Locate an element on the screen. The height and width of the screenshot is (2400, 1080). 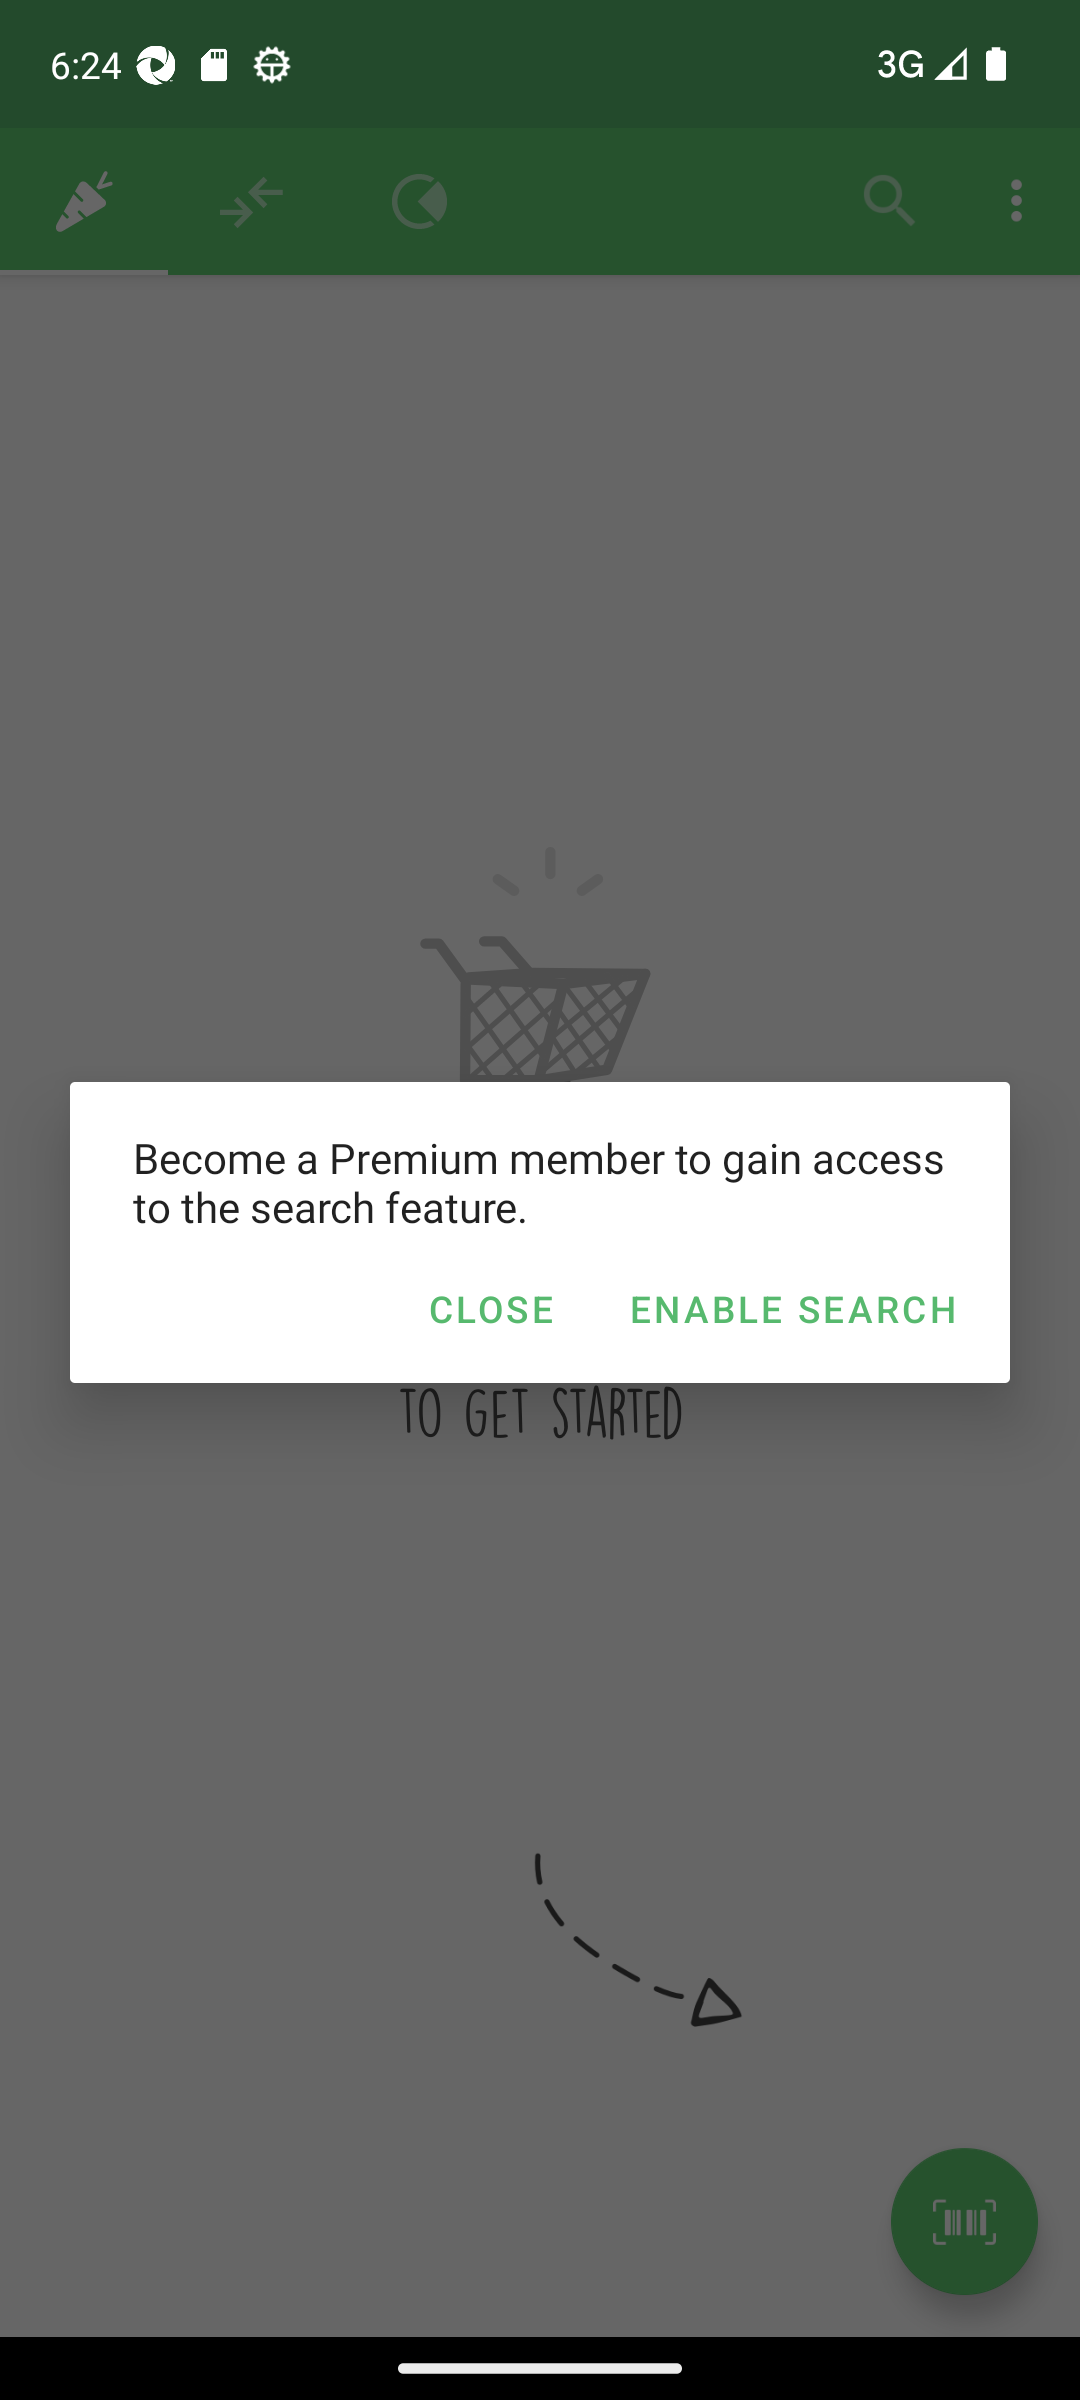
ENABLE SEARCH is located at coordinates (792, 1308).